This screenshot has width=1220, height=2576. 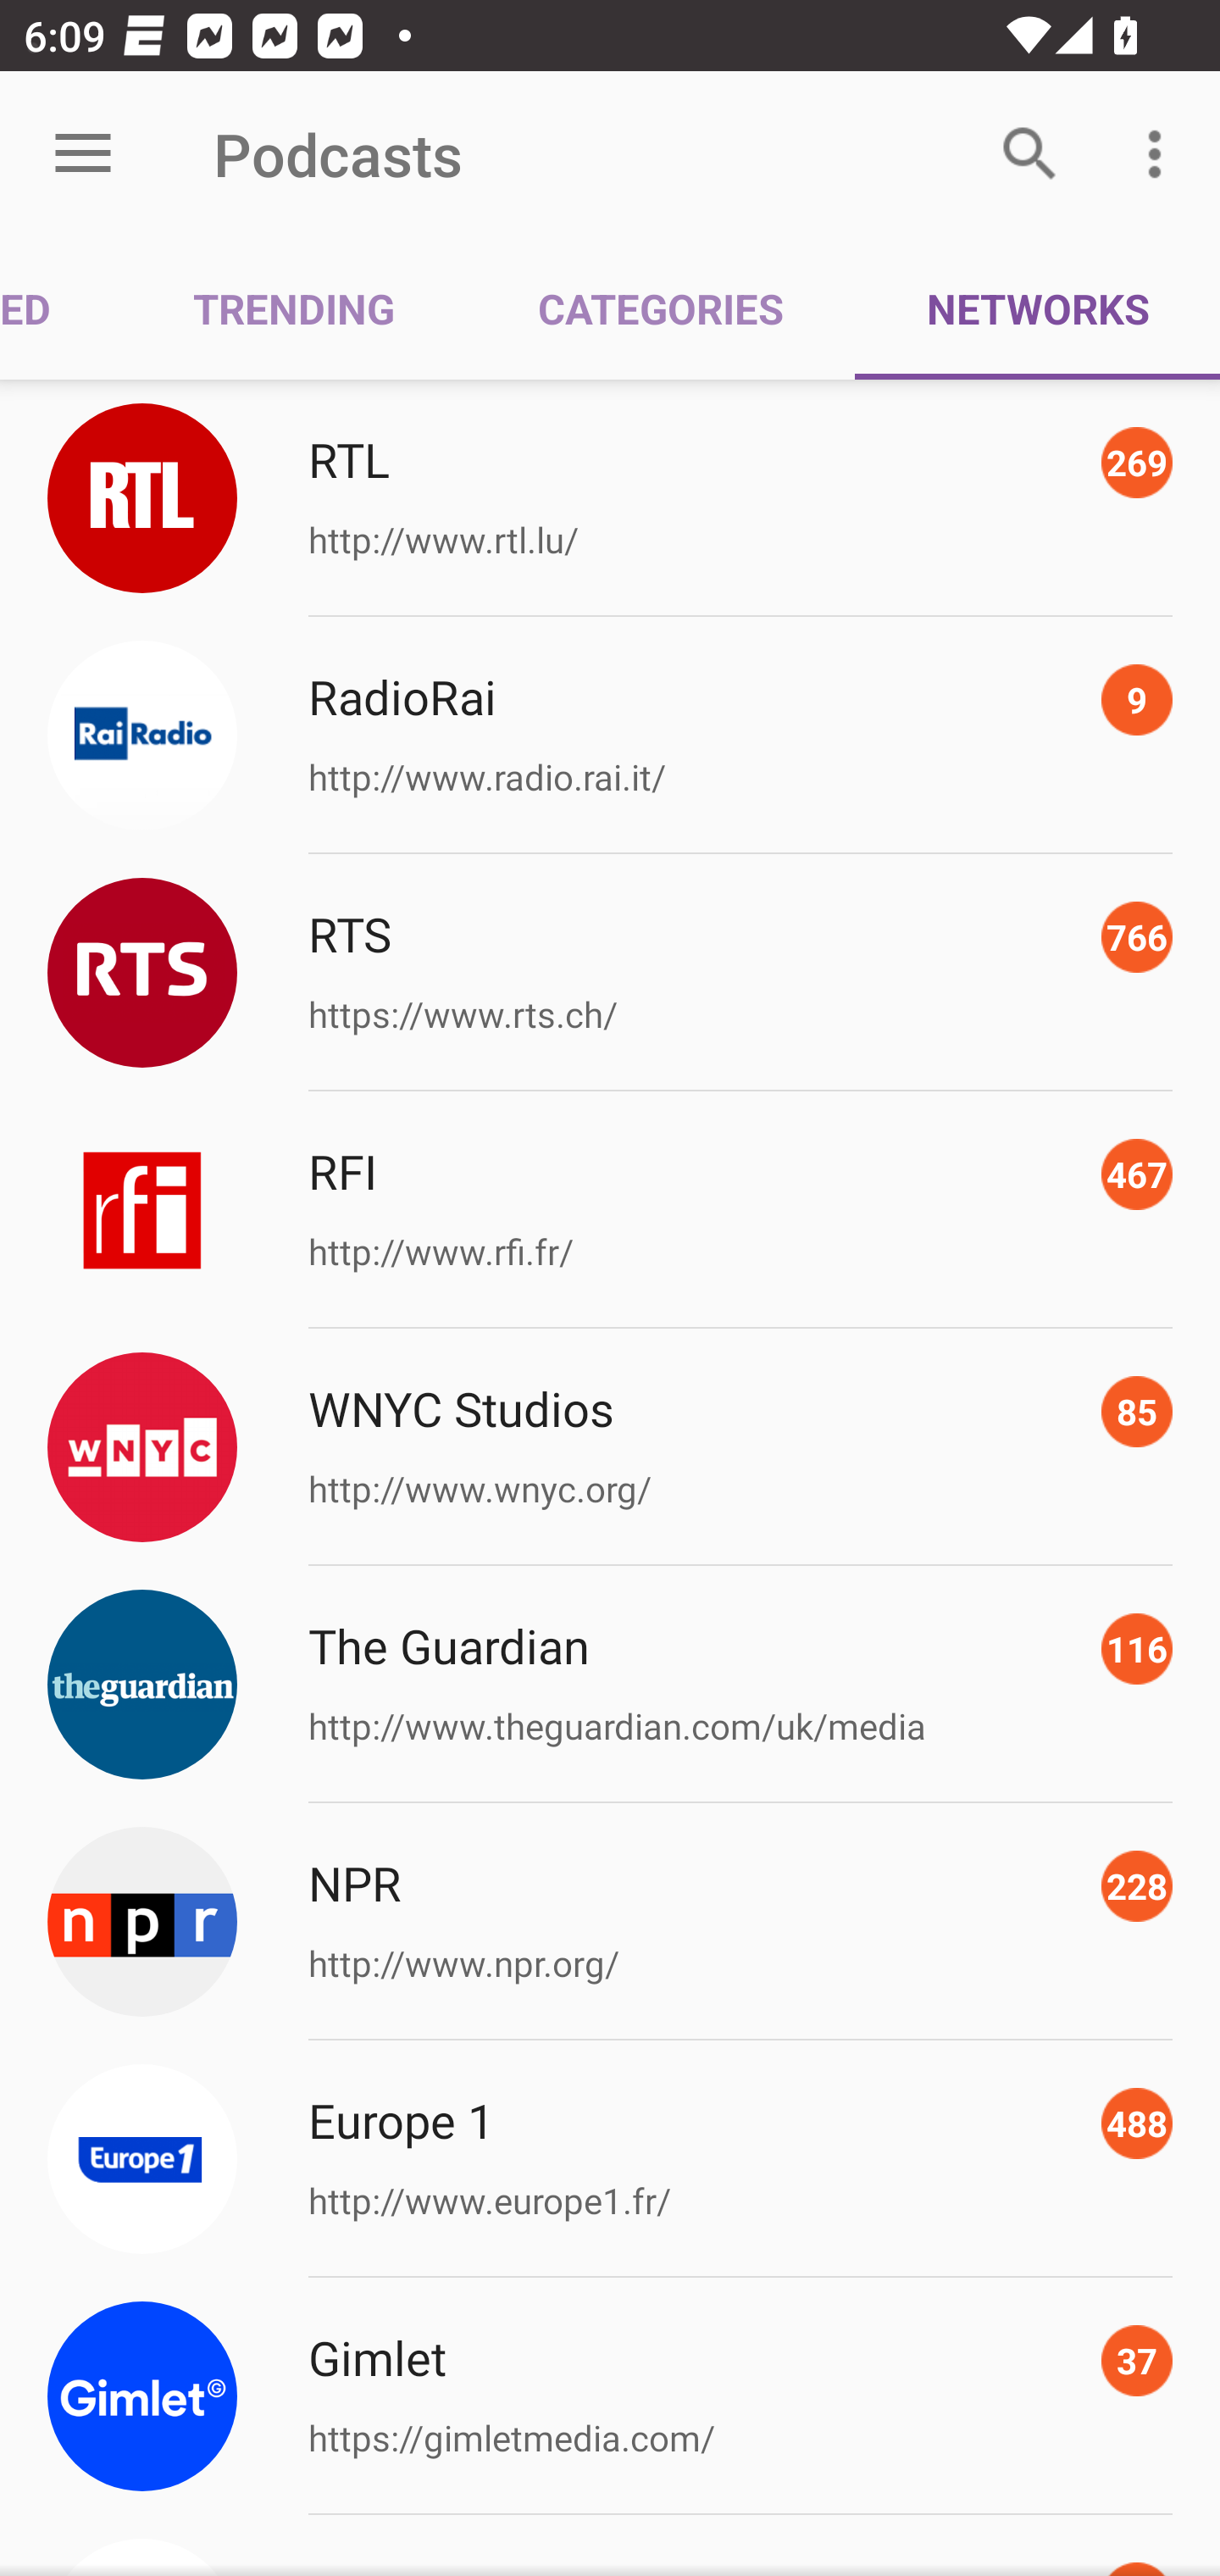 I want to click on Picture Gimlet 37 https://gimletmedia.com/, so click(x=610, y=2396).